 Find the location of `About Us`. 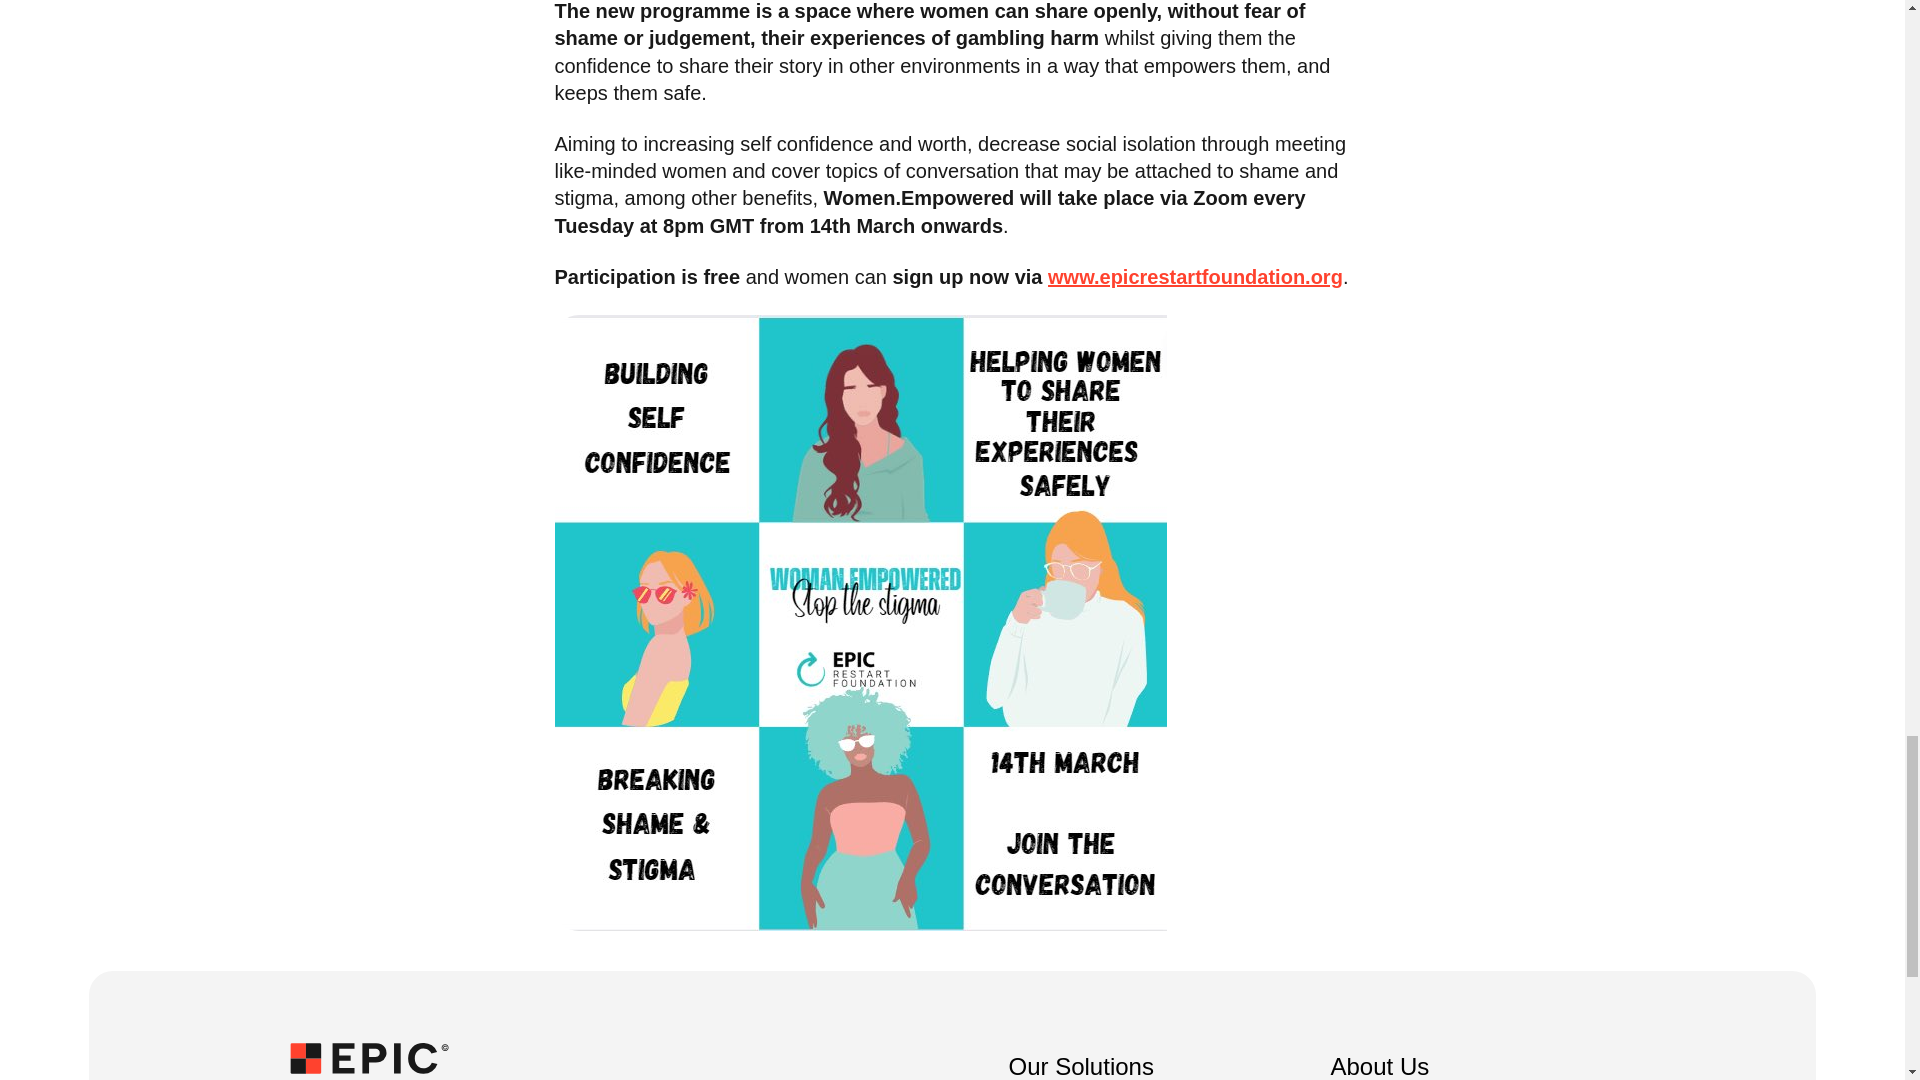

About Us is located at coordinates (1379, 1062).